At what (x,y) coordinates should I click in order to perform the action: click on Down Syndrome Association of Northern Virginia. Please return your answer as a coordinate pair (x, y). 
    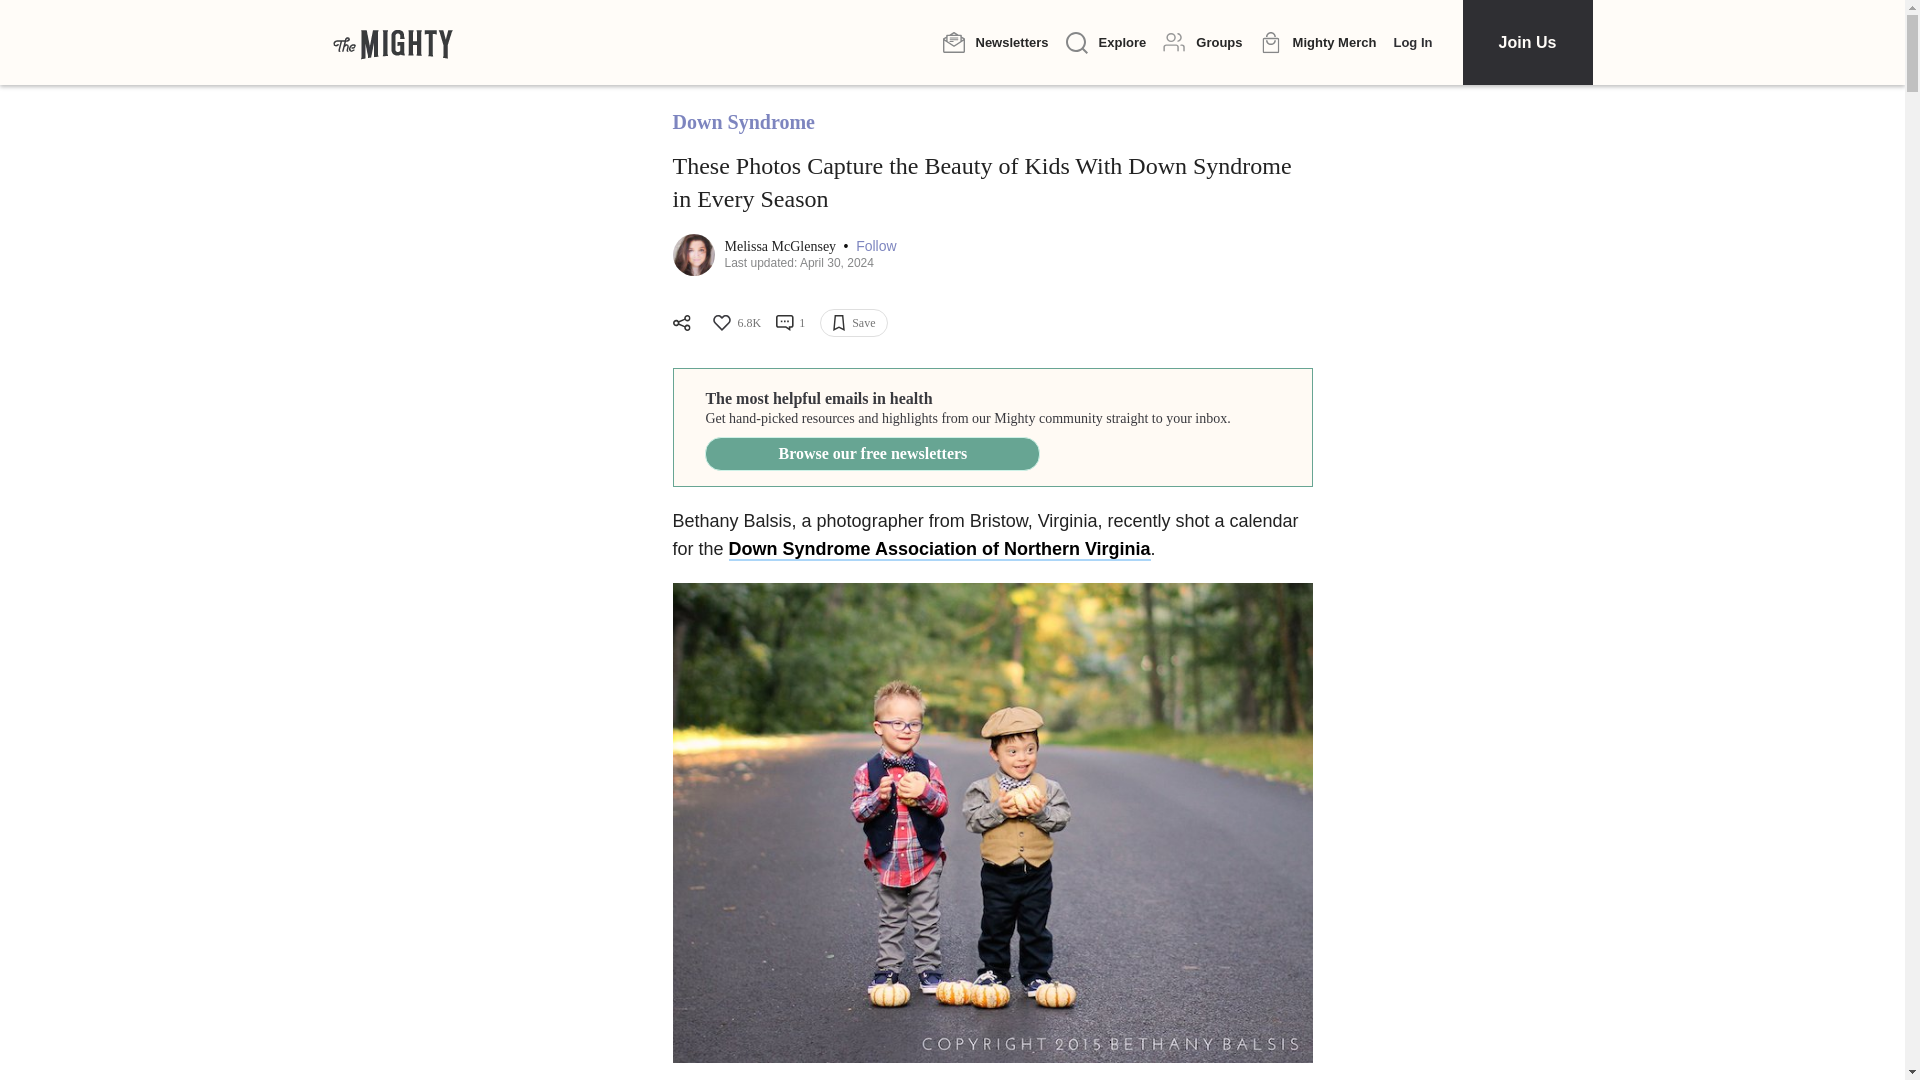
    Looking at the image, I should click on (940, 549).